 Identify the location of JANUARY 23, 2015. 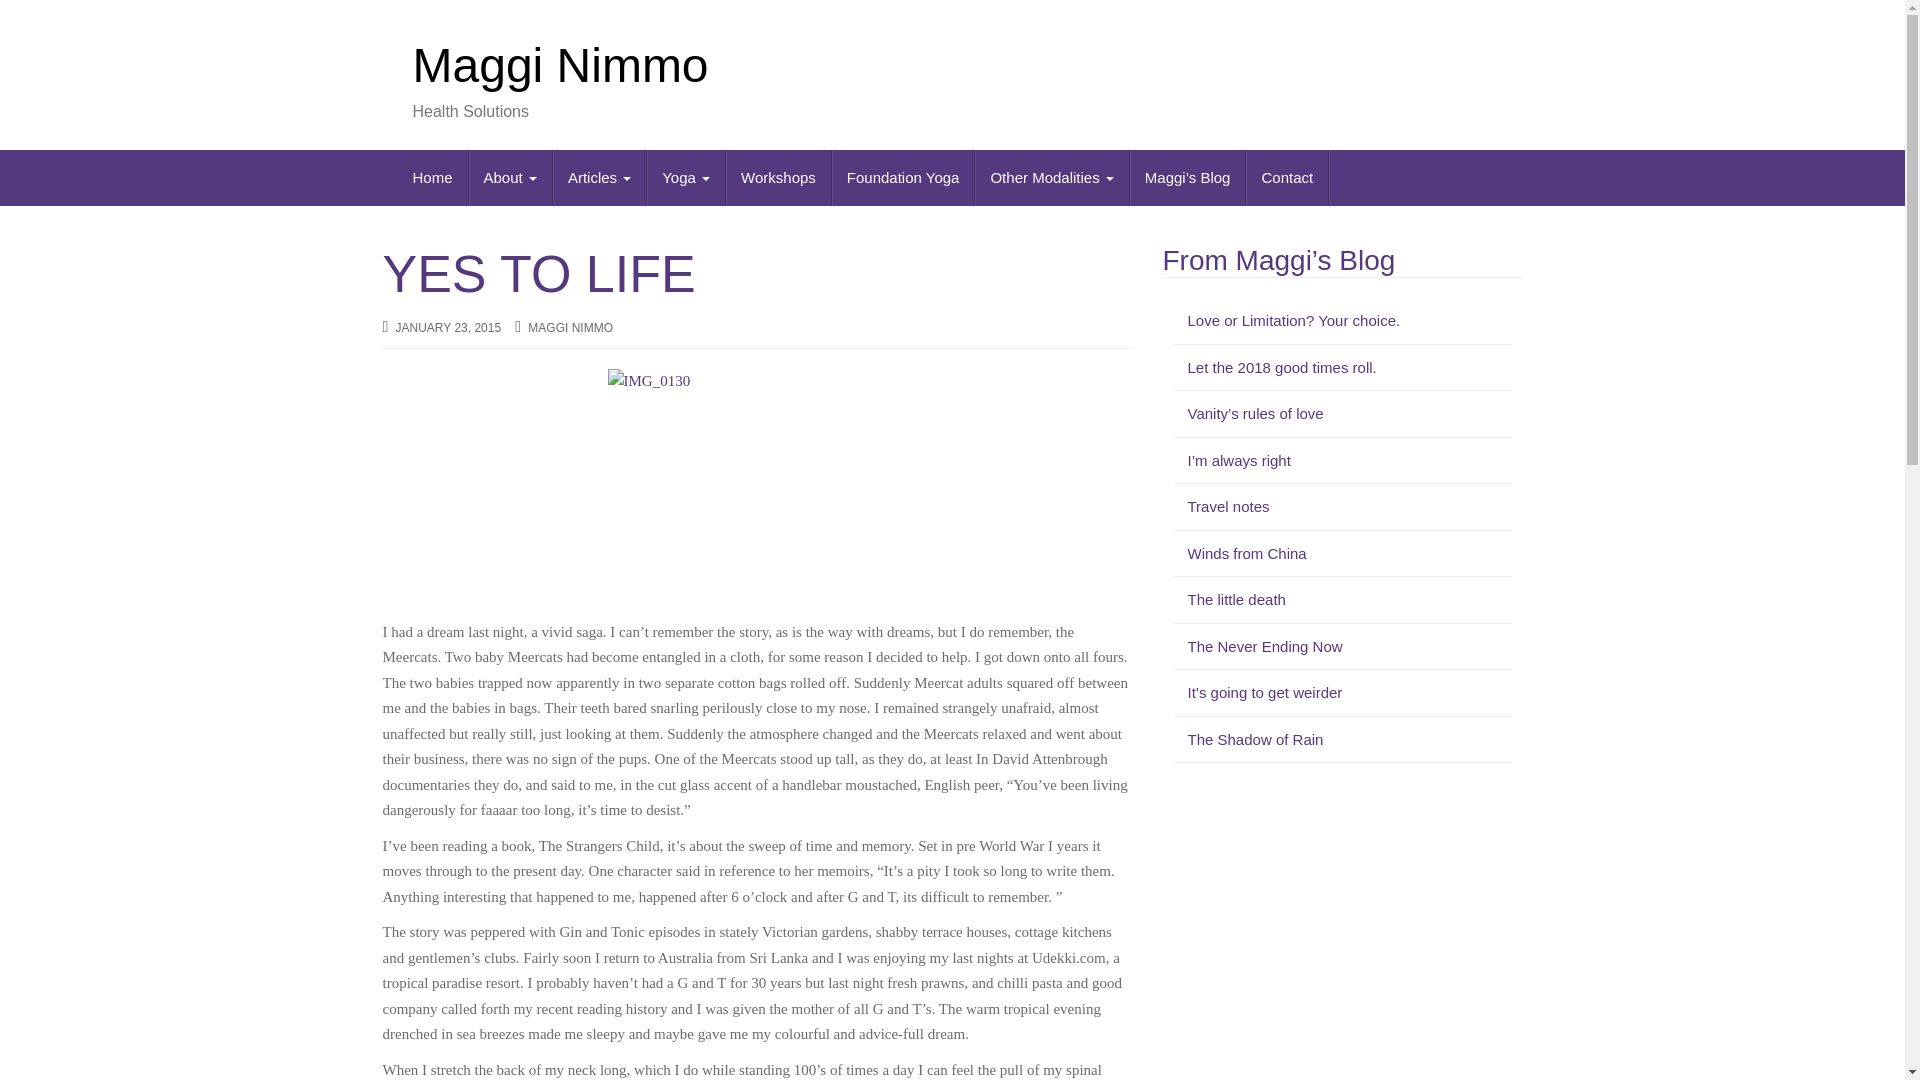
(448, 327).